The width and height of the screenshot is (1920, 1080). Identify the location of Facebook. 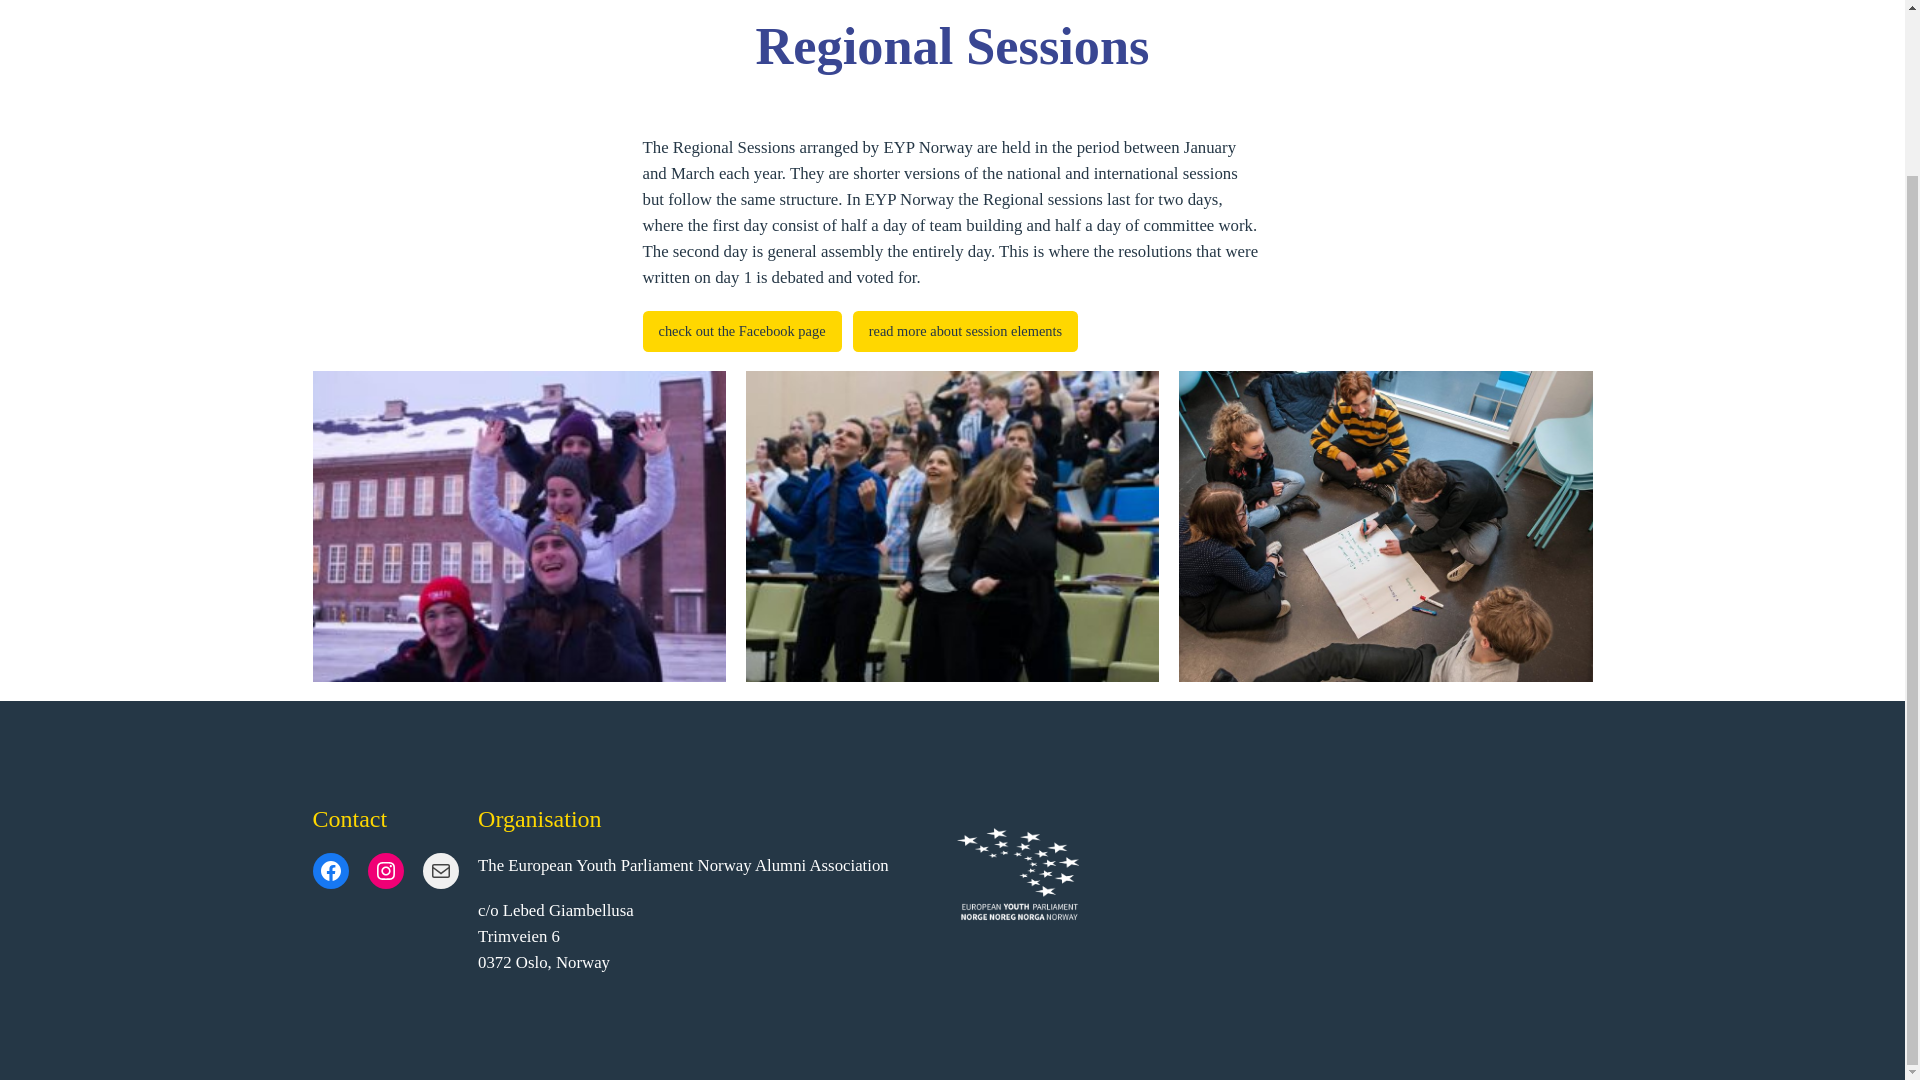
(329, 870).